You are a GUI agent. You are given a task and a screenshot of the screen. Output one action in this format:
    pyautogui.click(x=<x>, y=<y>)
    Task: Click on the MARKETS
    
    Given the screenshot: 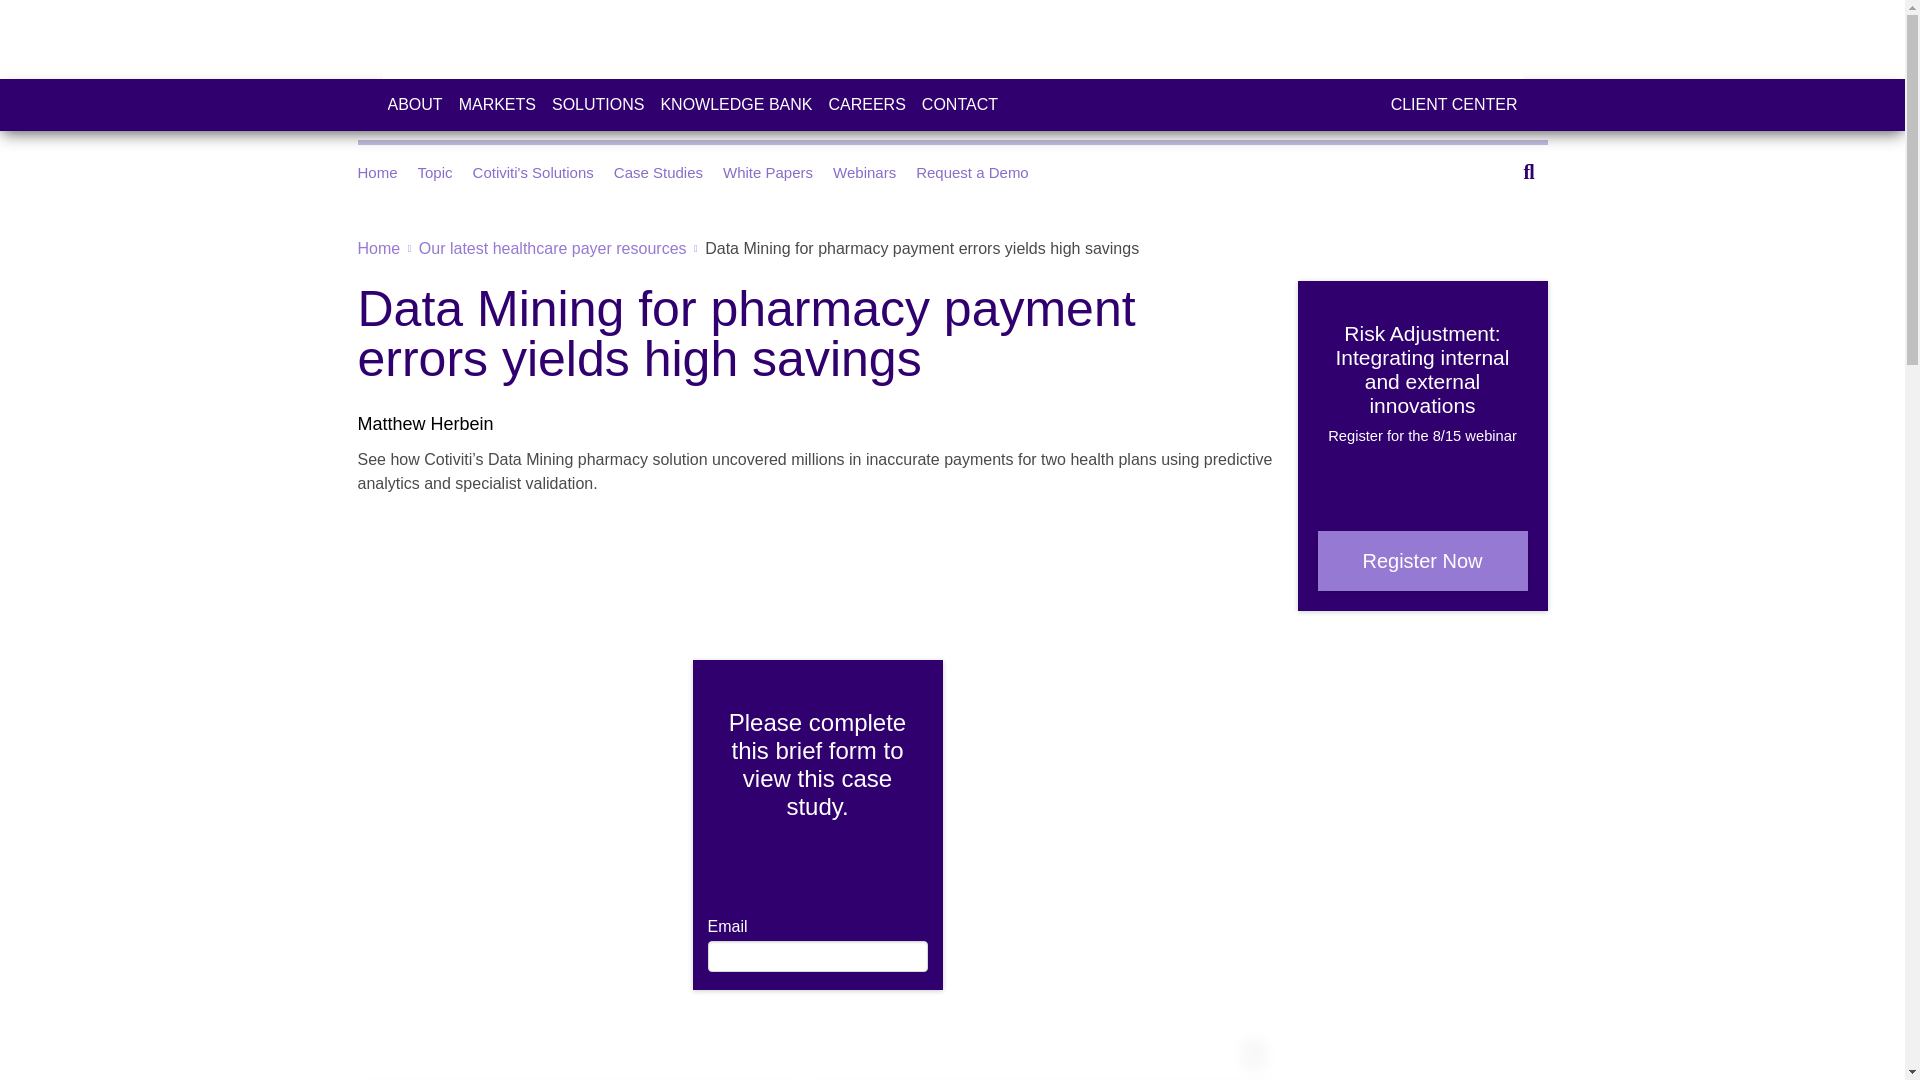 What is the action you would take?
    pyautogui.click(x=496, y=104)
    